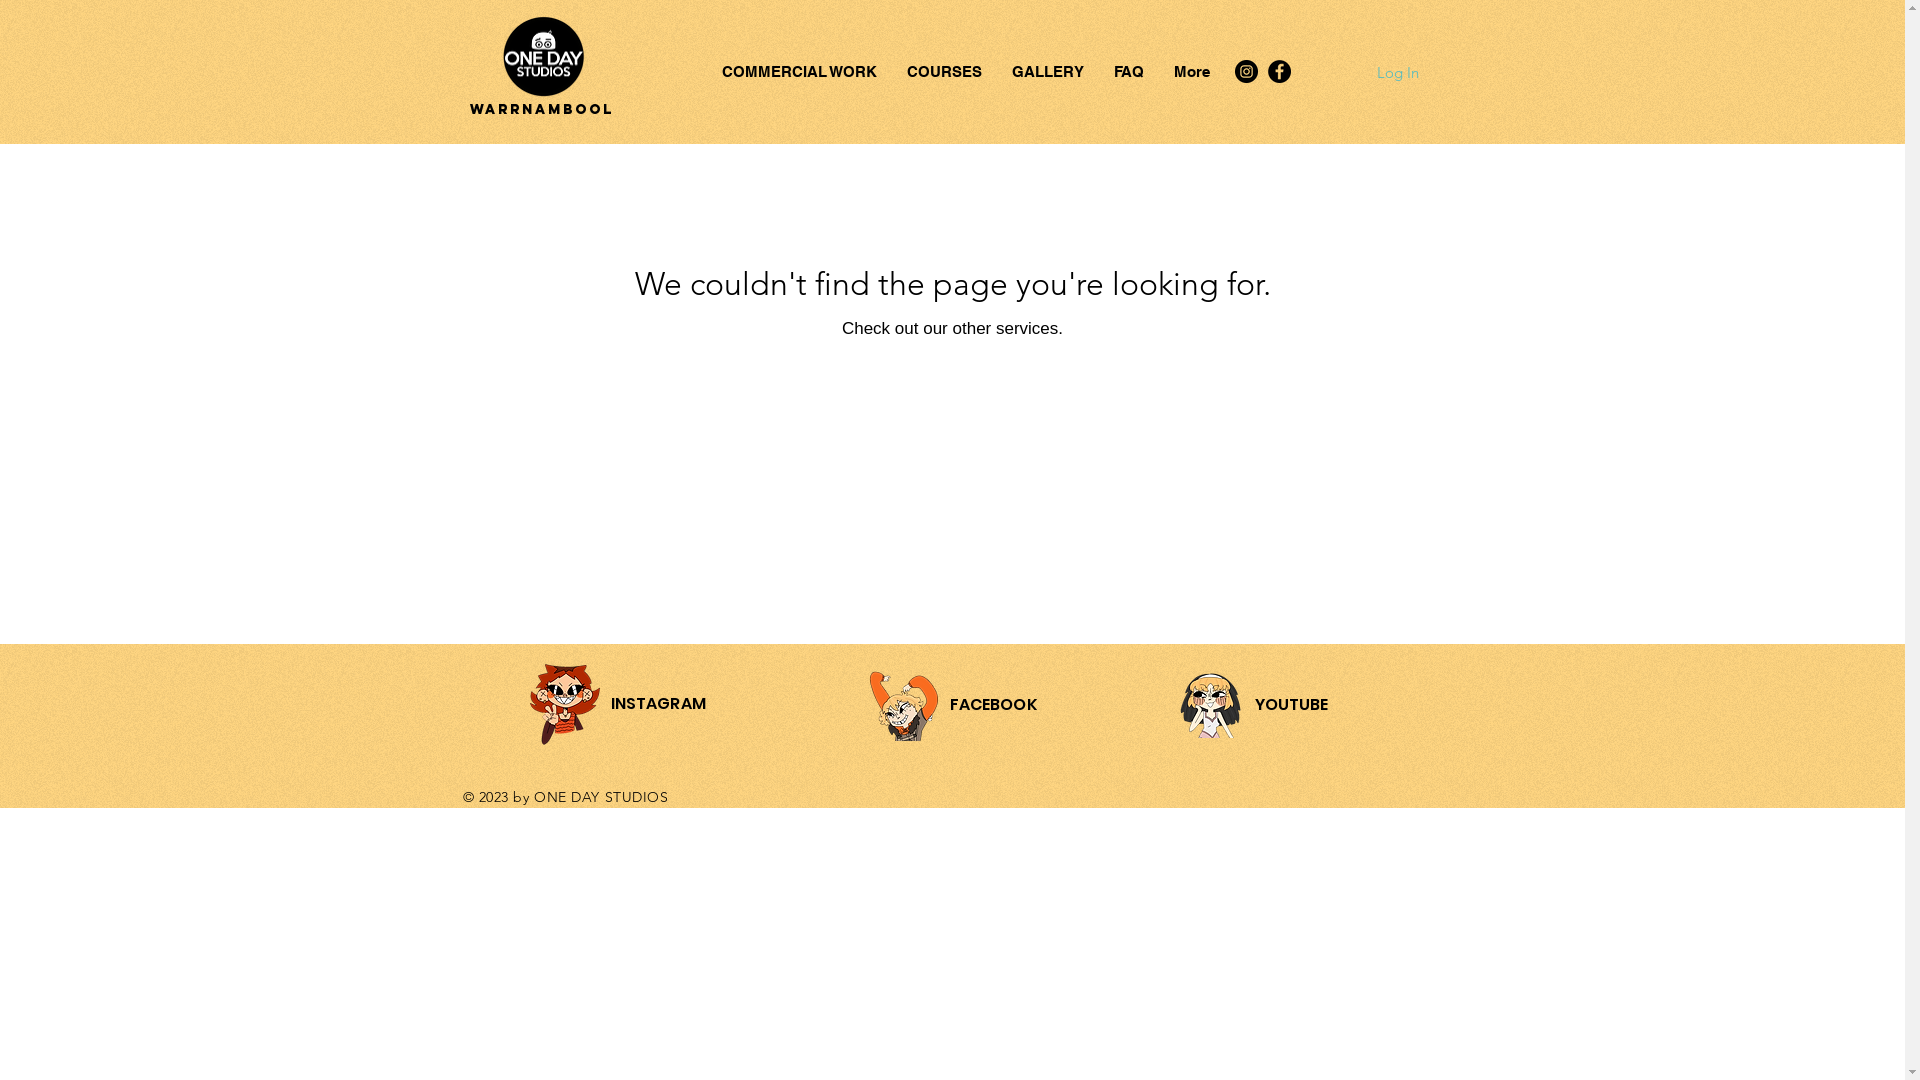 This screenshot has height=1080, width=1920. Describe the element at coordinates (542, 56) in the screenshot. I see `SWITCH-Logo.png` at that location.